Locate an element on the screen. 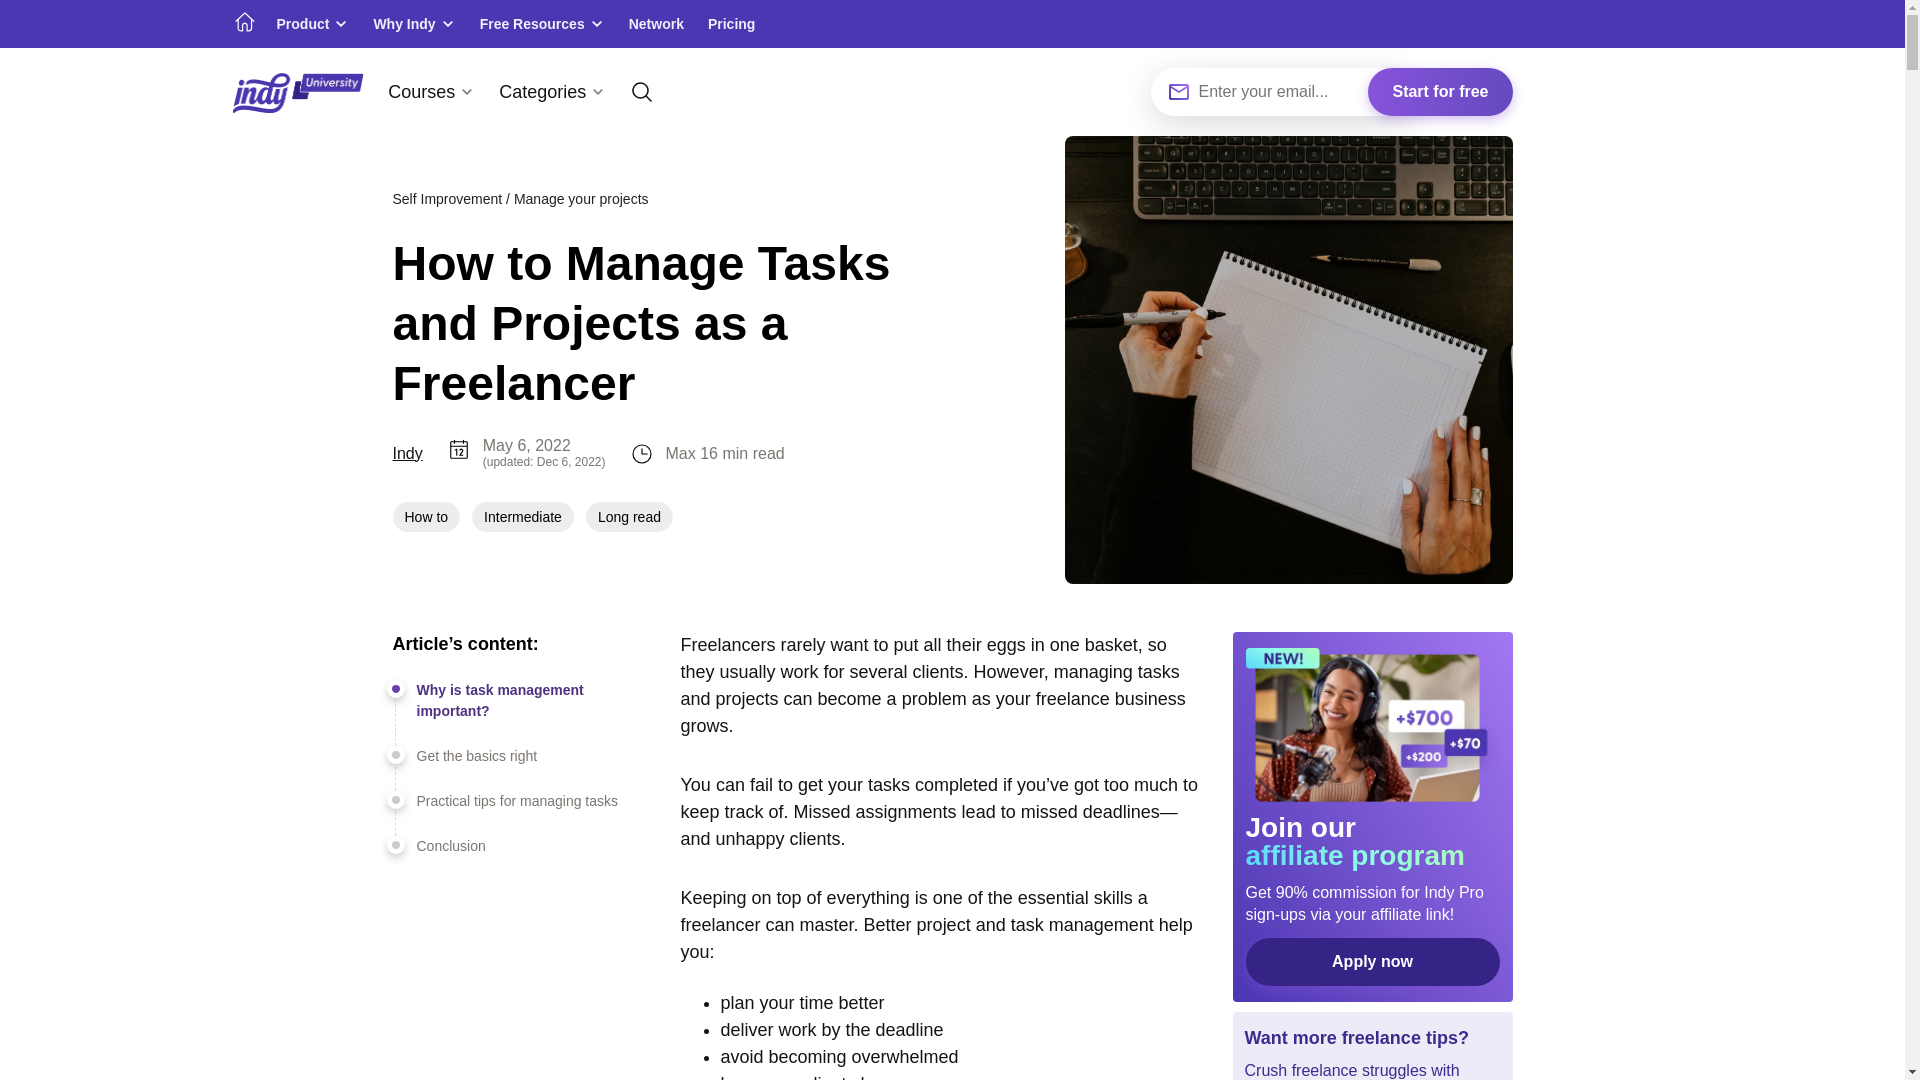 The height and width of the screenshot is (1080, 1920). Network is located at coordinates (656, 24).